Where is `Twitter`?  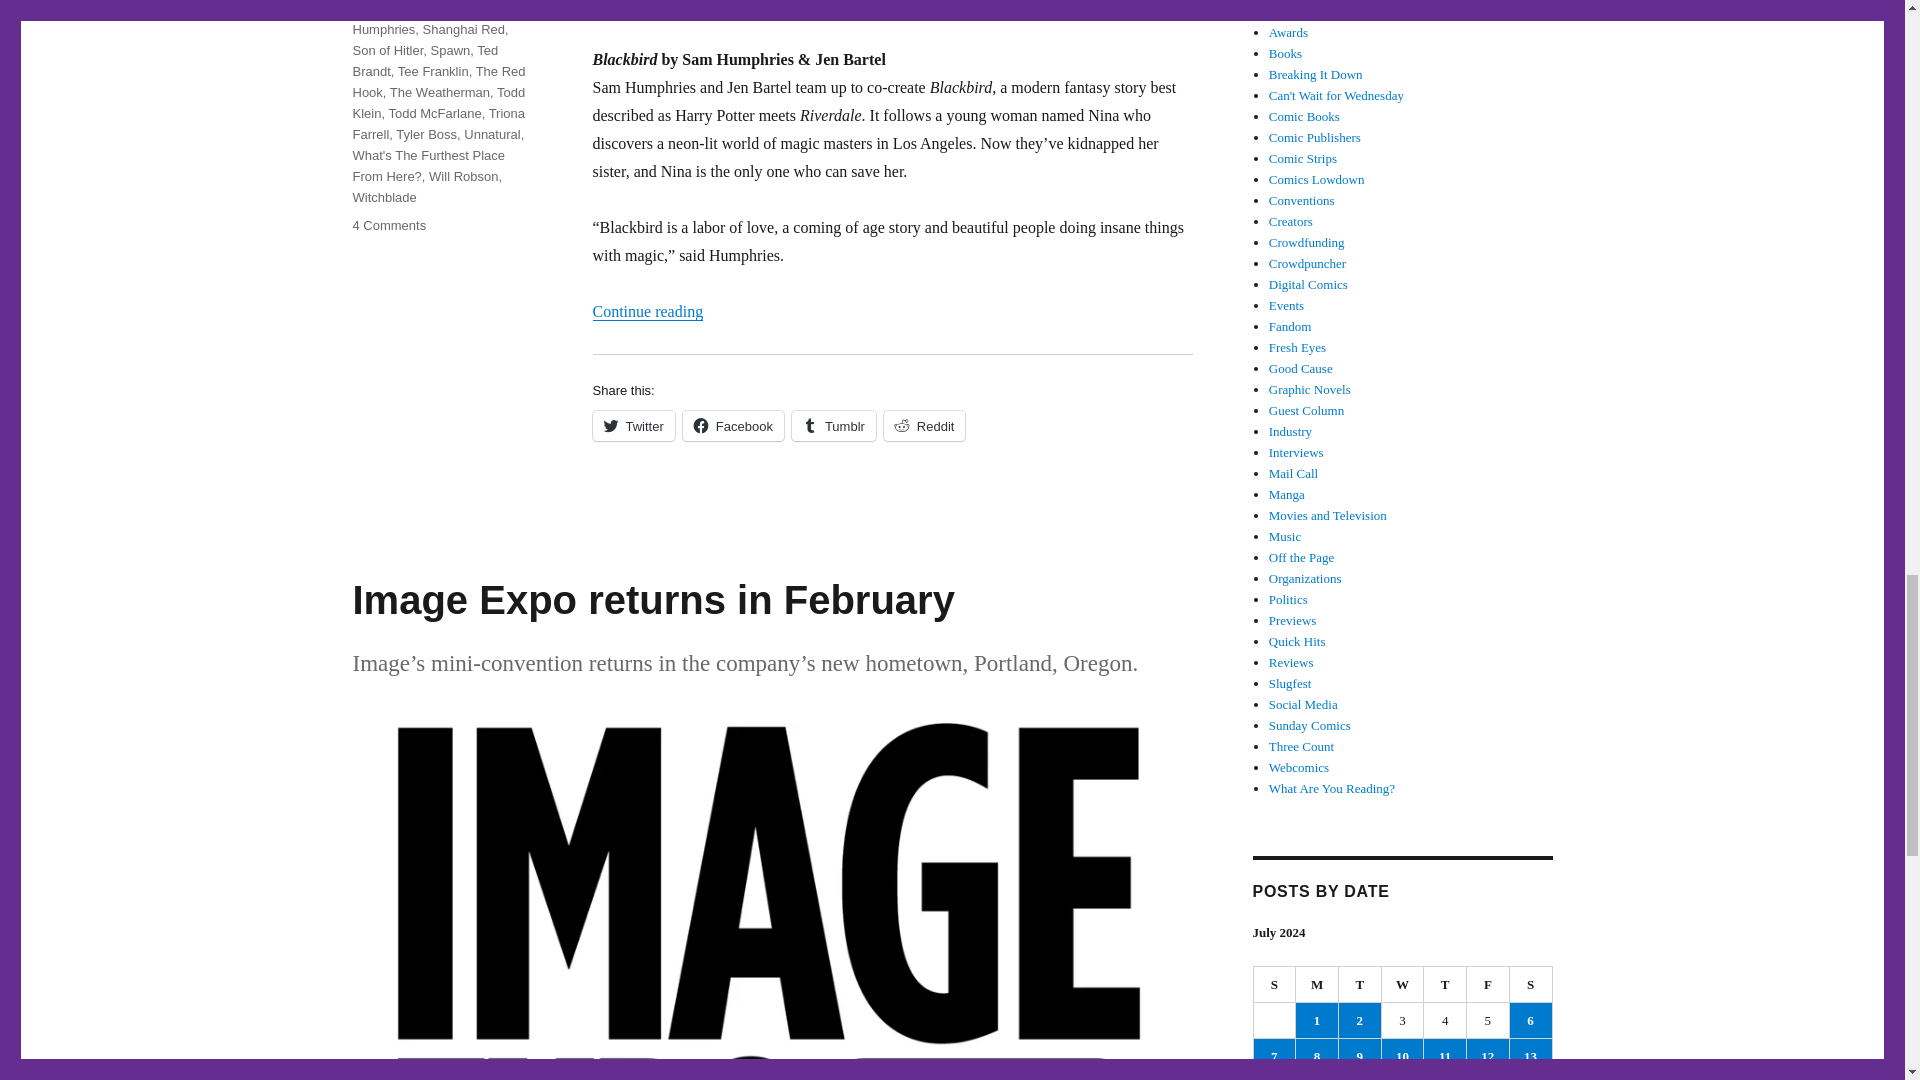
Twitter is located at coordinates (632, 426).